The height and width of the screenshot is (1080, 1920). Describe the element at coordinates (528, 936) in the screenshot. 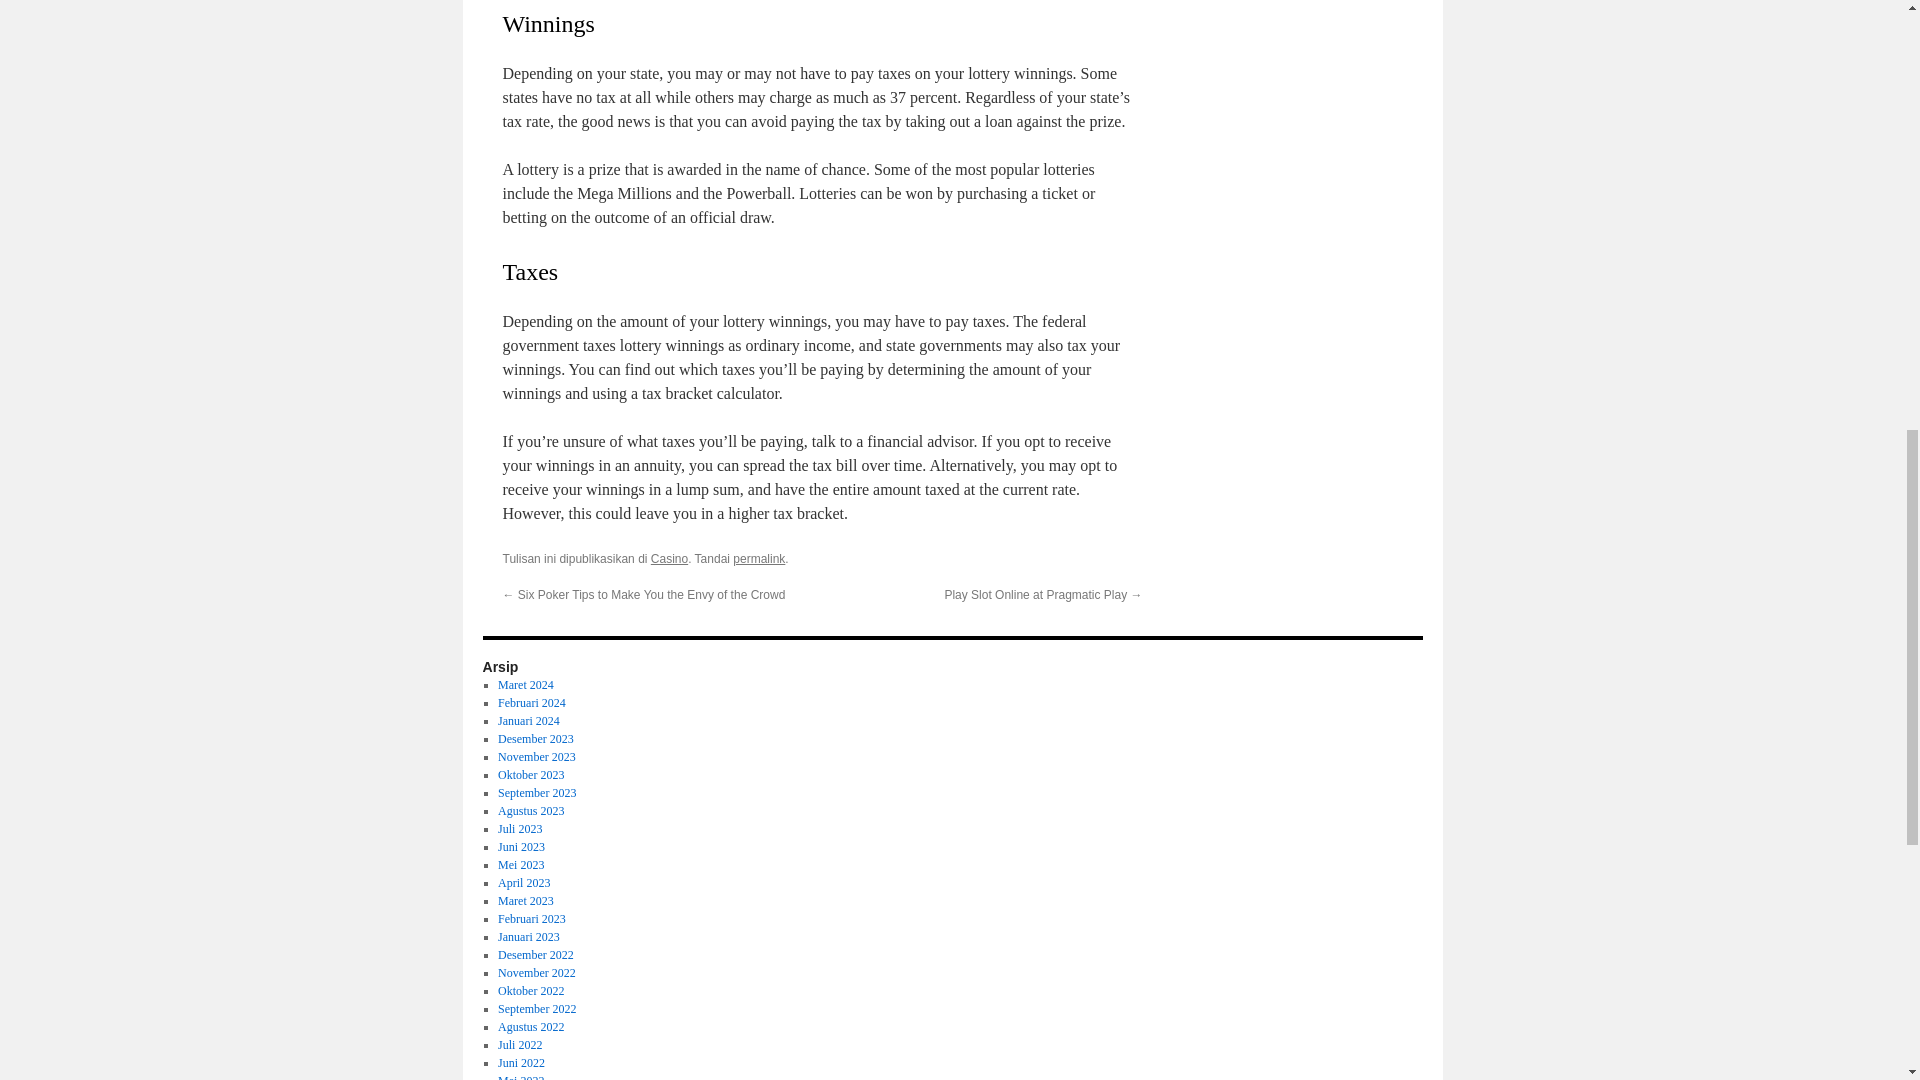

I see `Januari 2023` at that location.